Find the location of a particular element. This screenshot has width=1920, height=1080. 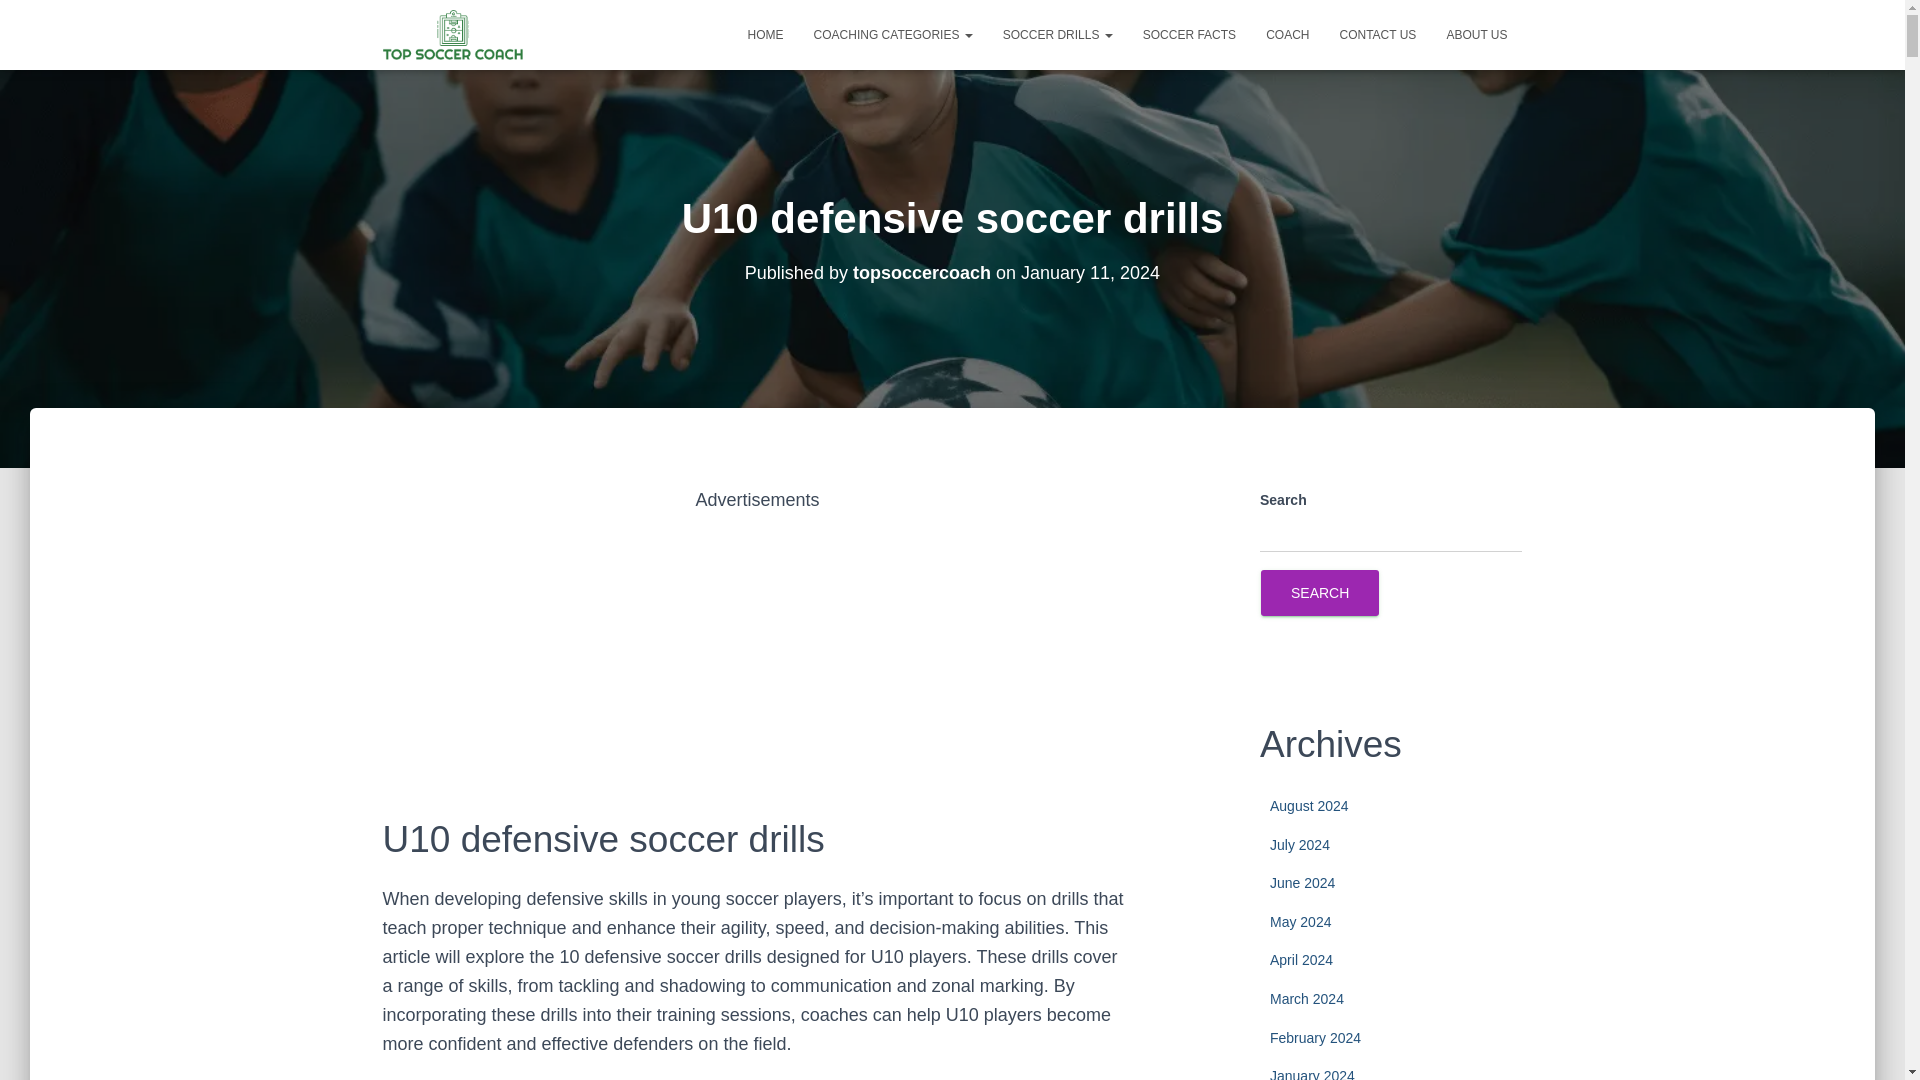

Coach is located at coordinates (1288, 34).